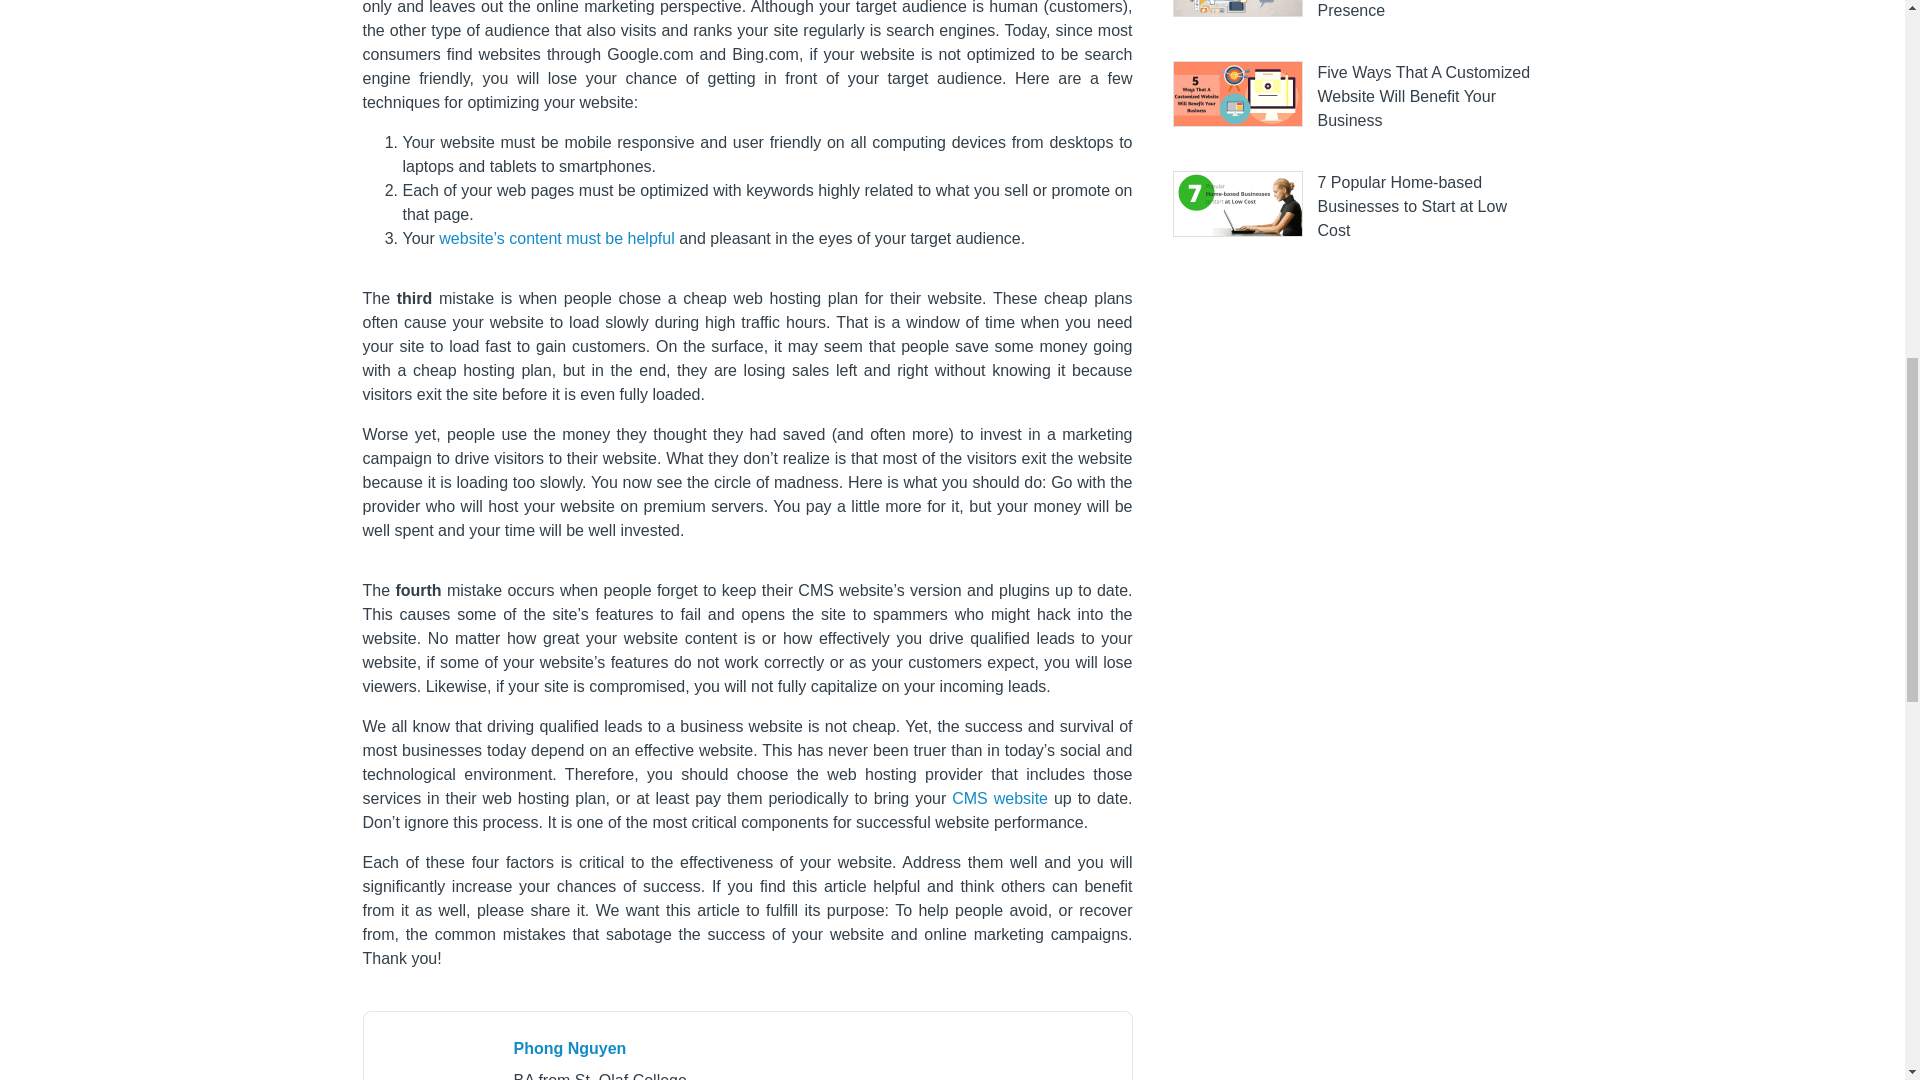 This screenshot has height=1080, width=1920. I want to click on Key Elements To Establish An Effective Business Web Presence, so click(1424, 10).